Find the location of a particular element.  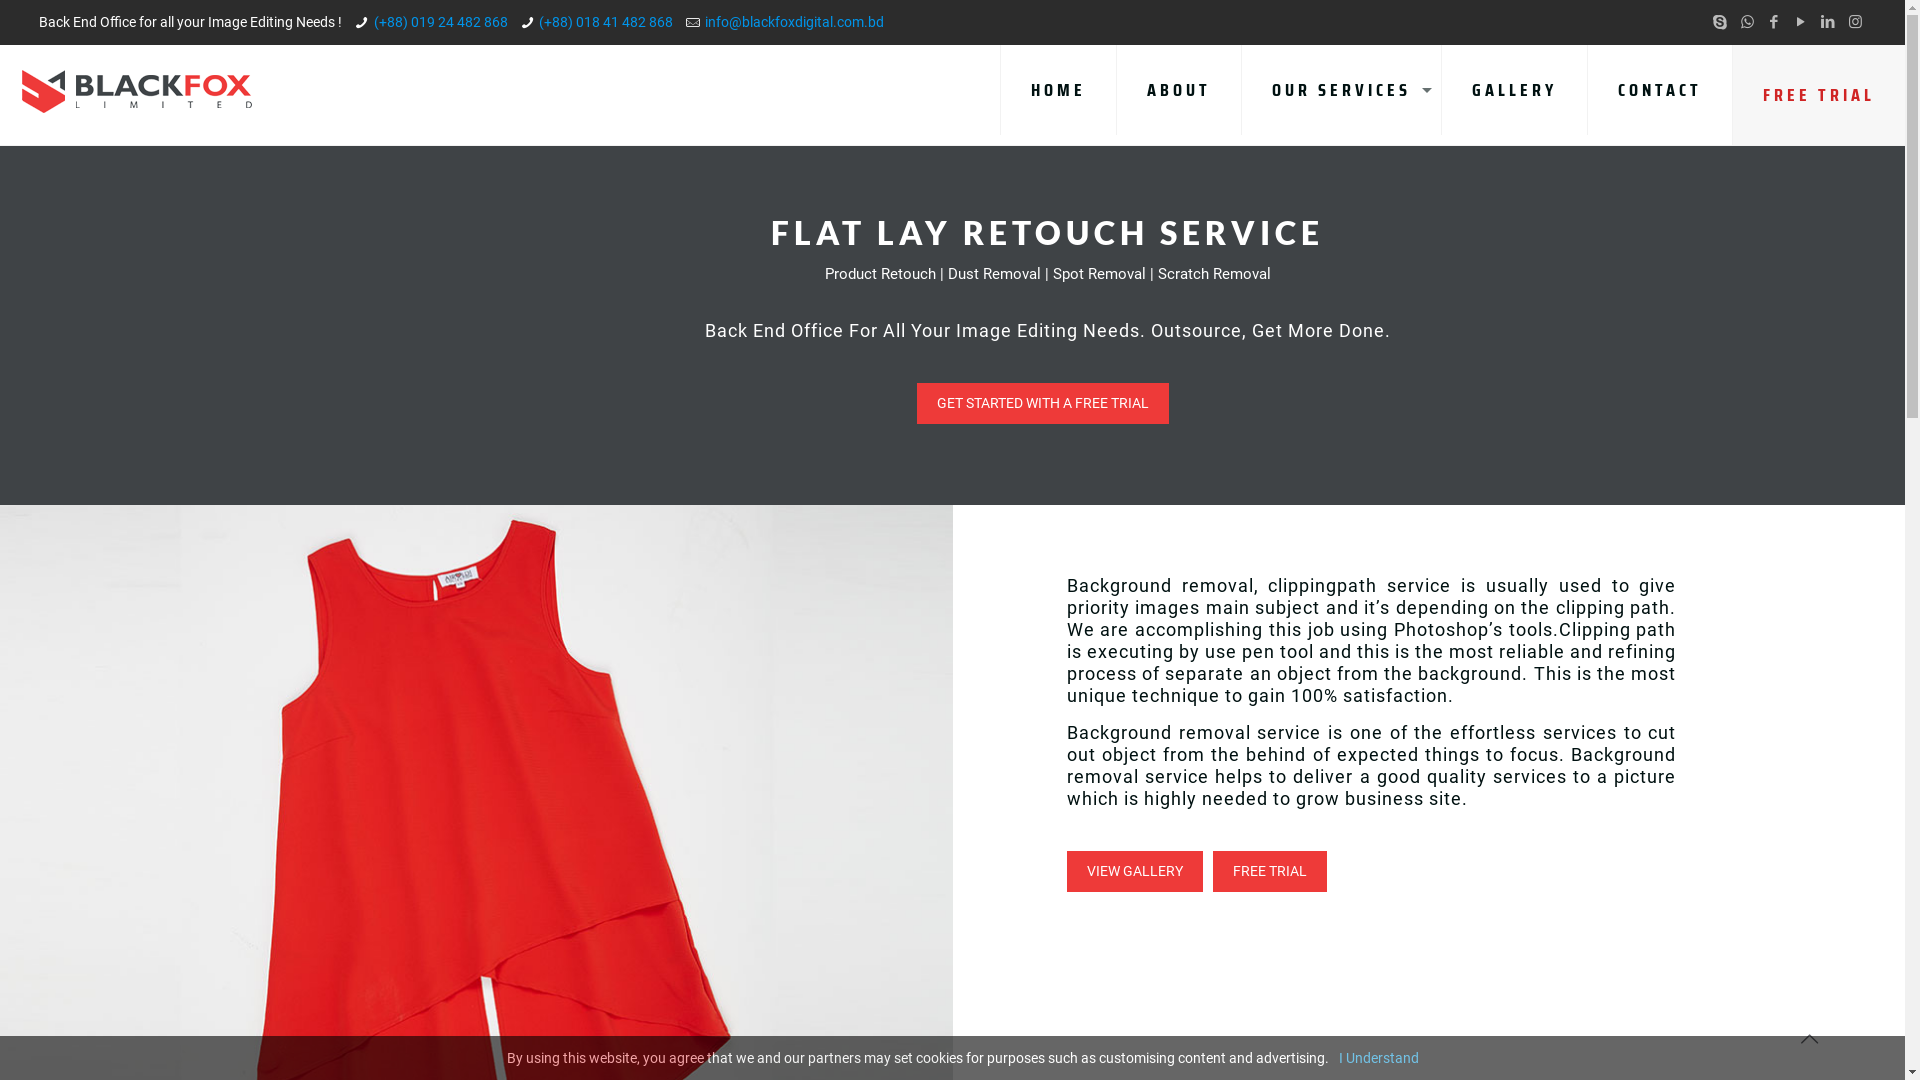

GET STARTED WITH A FREE TRIAL is located at coordinates (1043, 404).